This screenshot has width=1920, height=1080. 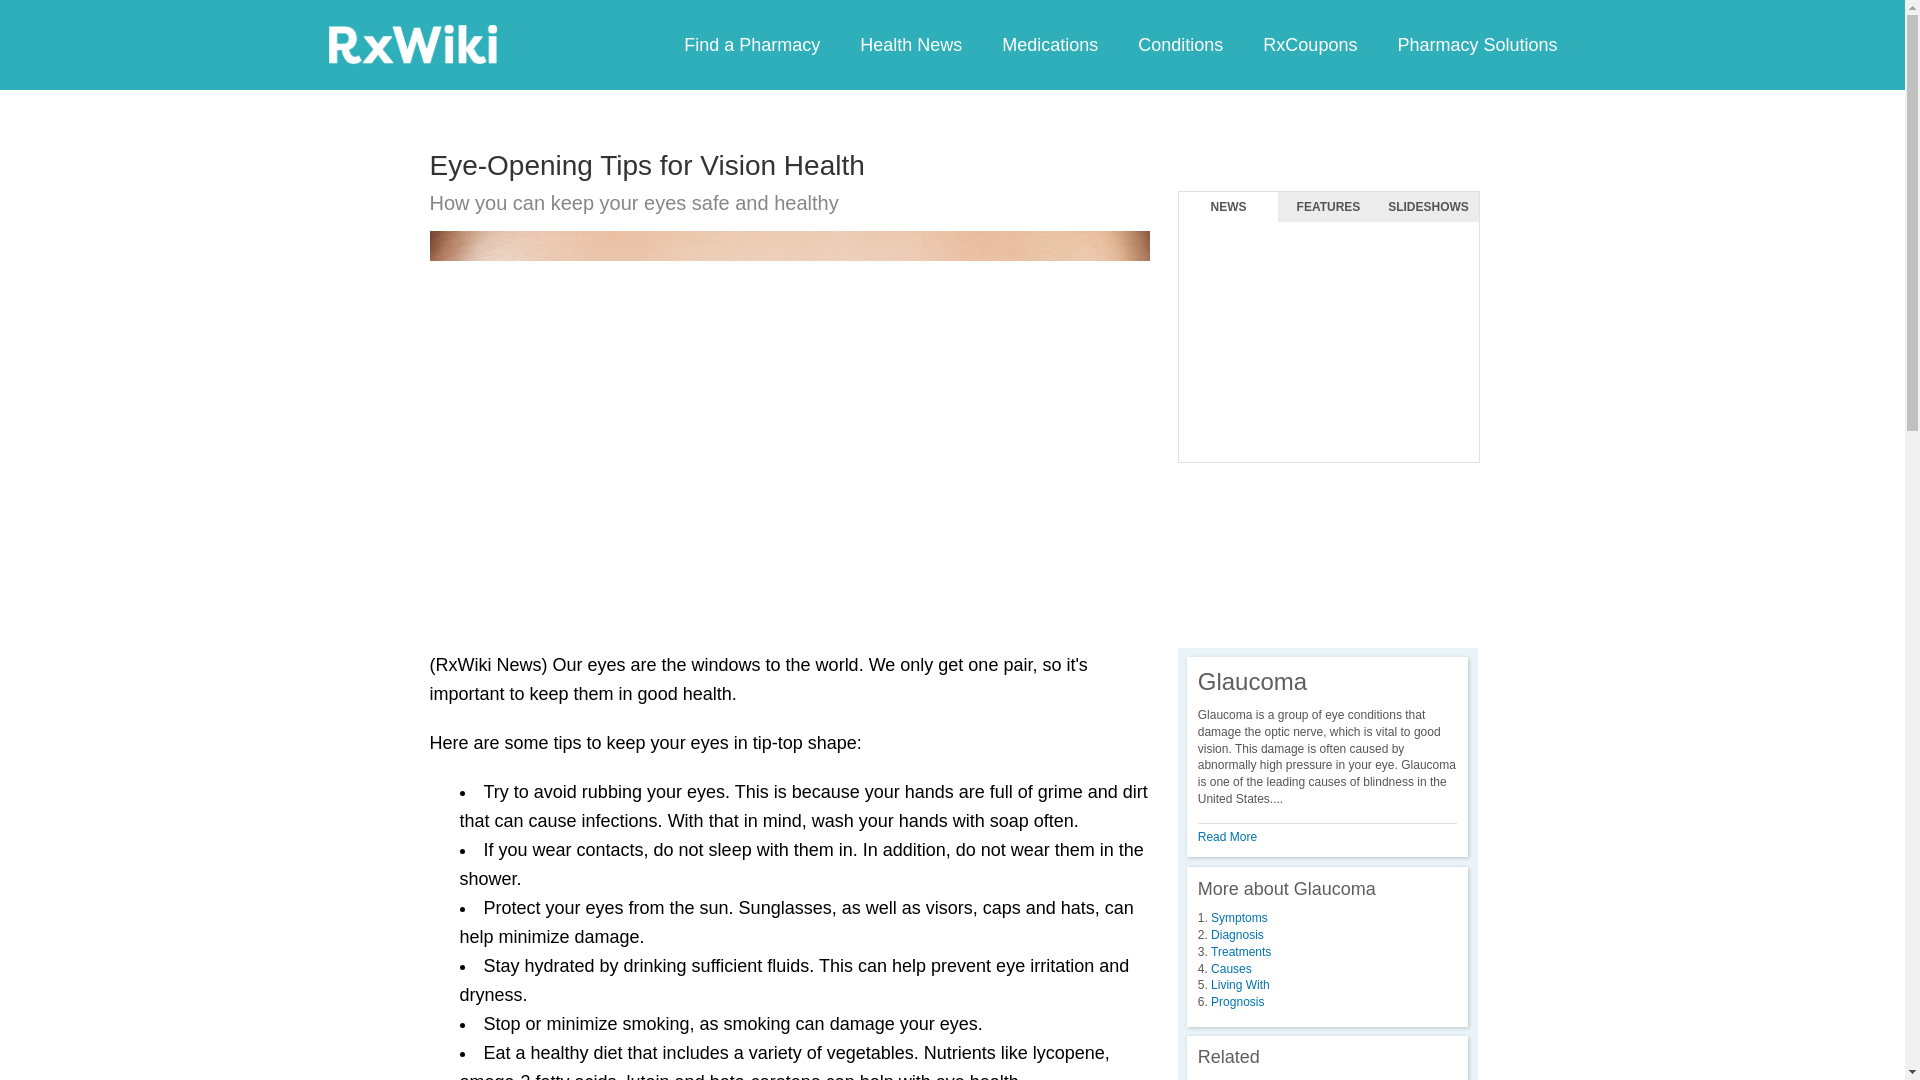 I want to click on RxWiki, so click(x=412, y=43).